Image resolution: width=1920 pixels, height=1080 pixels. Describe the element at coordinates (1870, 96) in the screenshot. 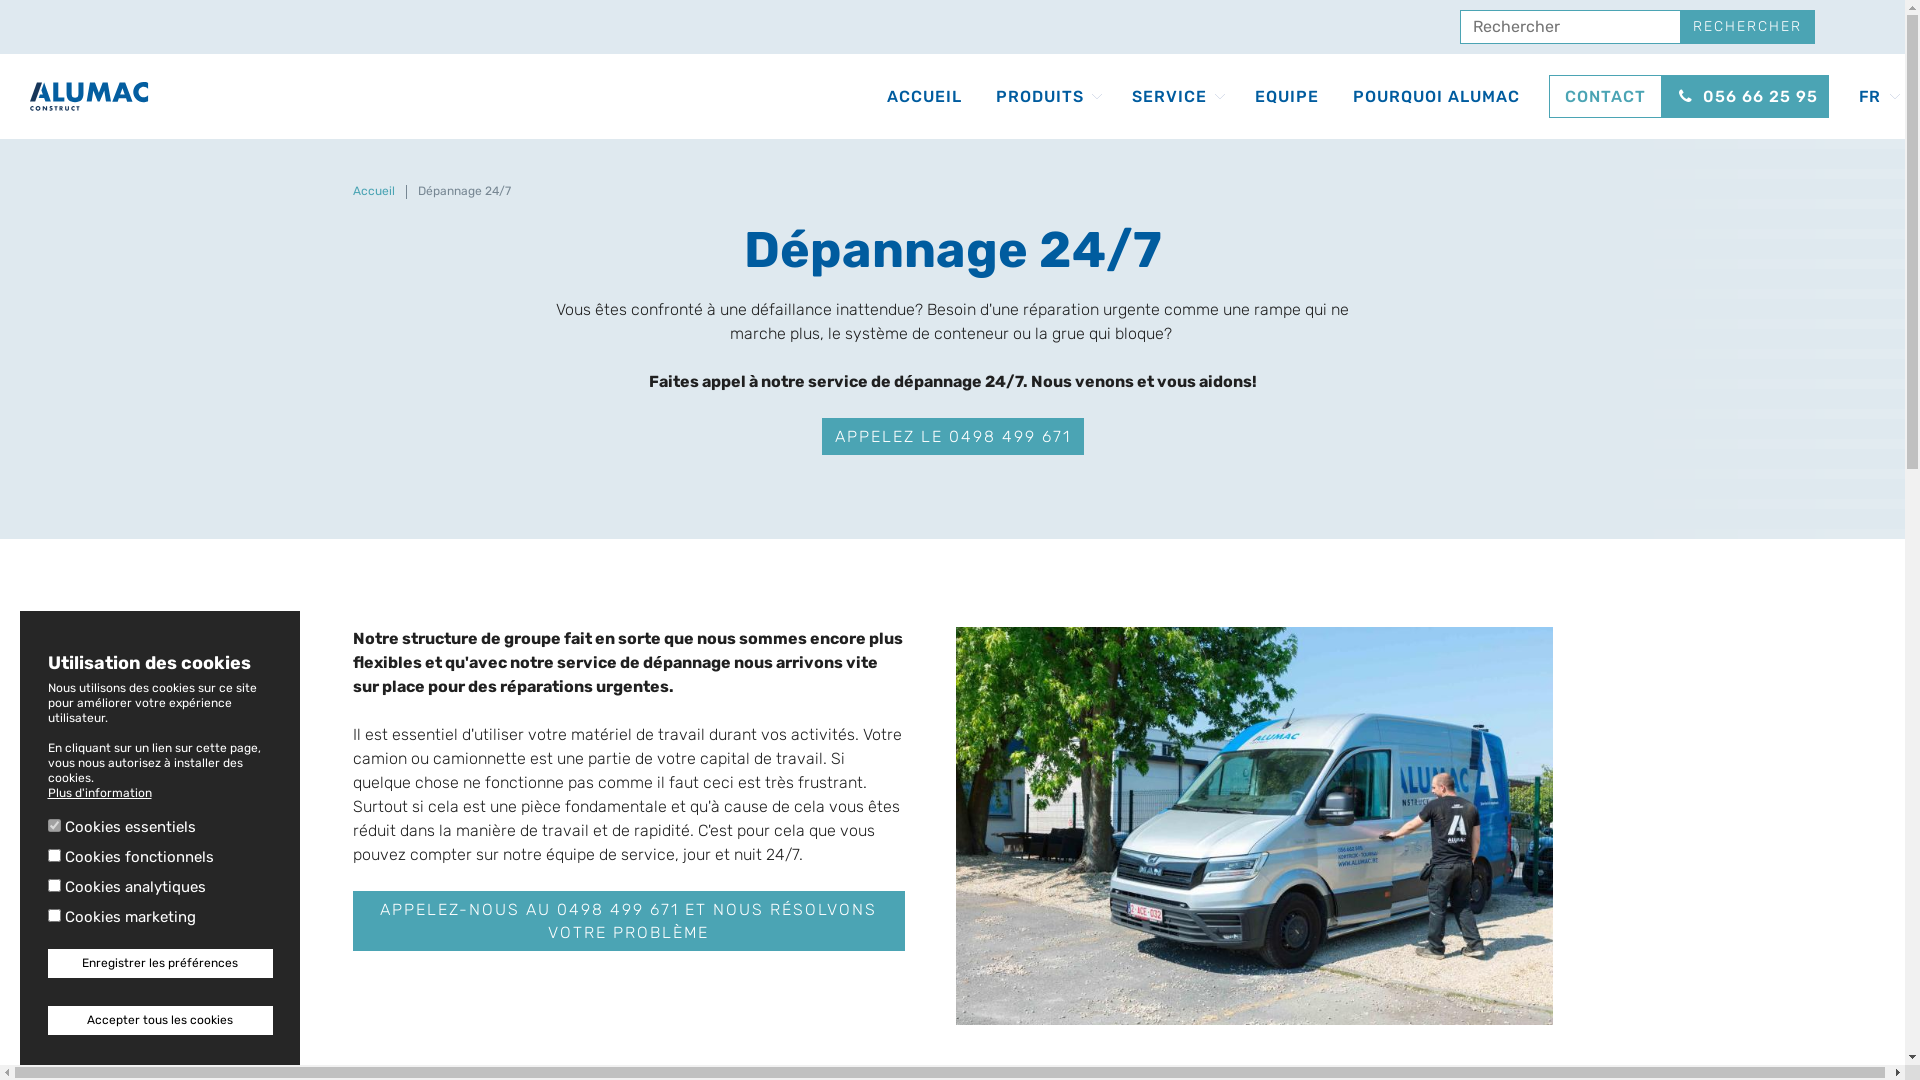

I see `FR` at that location.